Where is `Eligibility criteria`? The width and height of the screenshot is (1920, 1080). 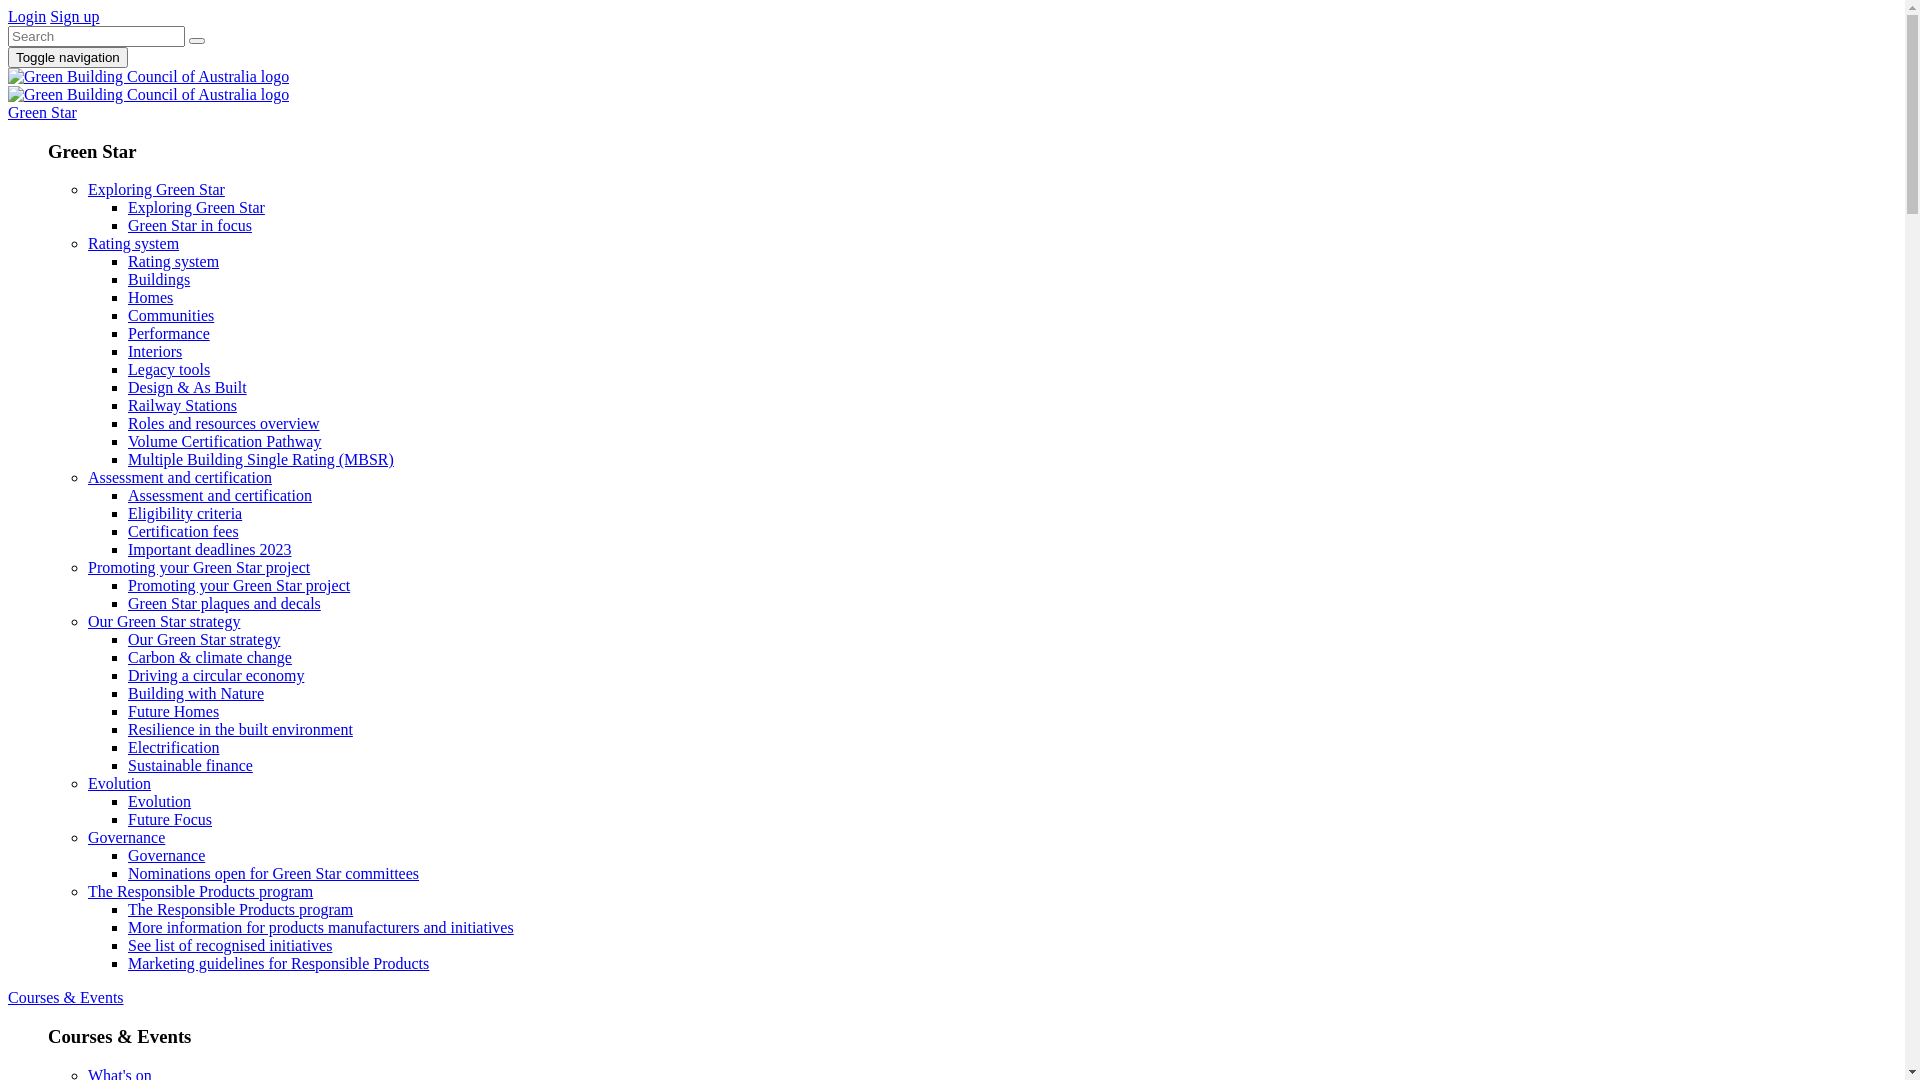
Eligibility criteria is located at coordinates (185, 514).